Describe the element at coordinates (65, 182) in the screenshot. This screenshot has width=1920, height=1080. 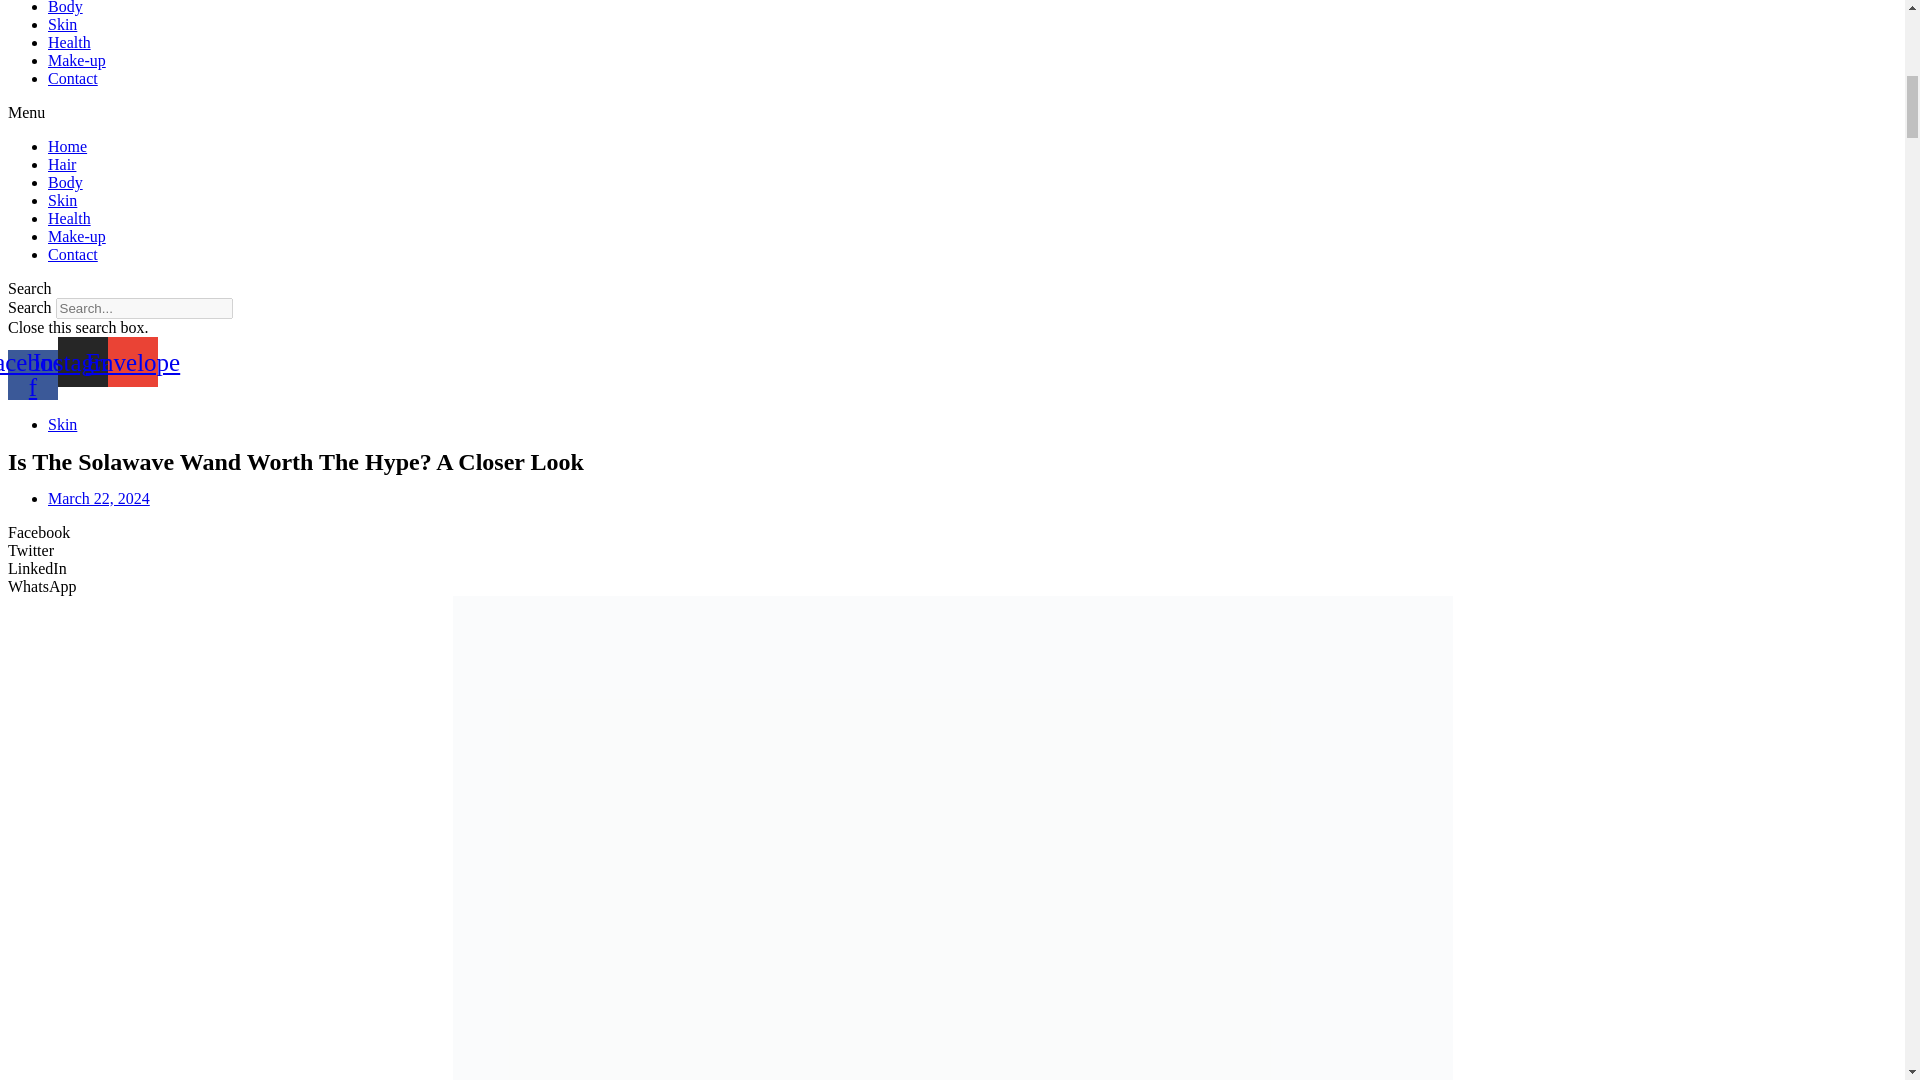
I see `Body` at that location.